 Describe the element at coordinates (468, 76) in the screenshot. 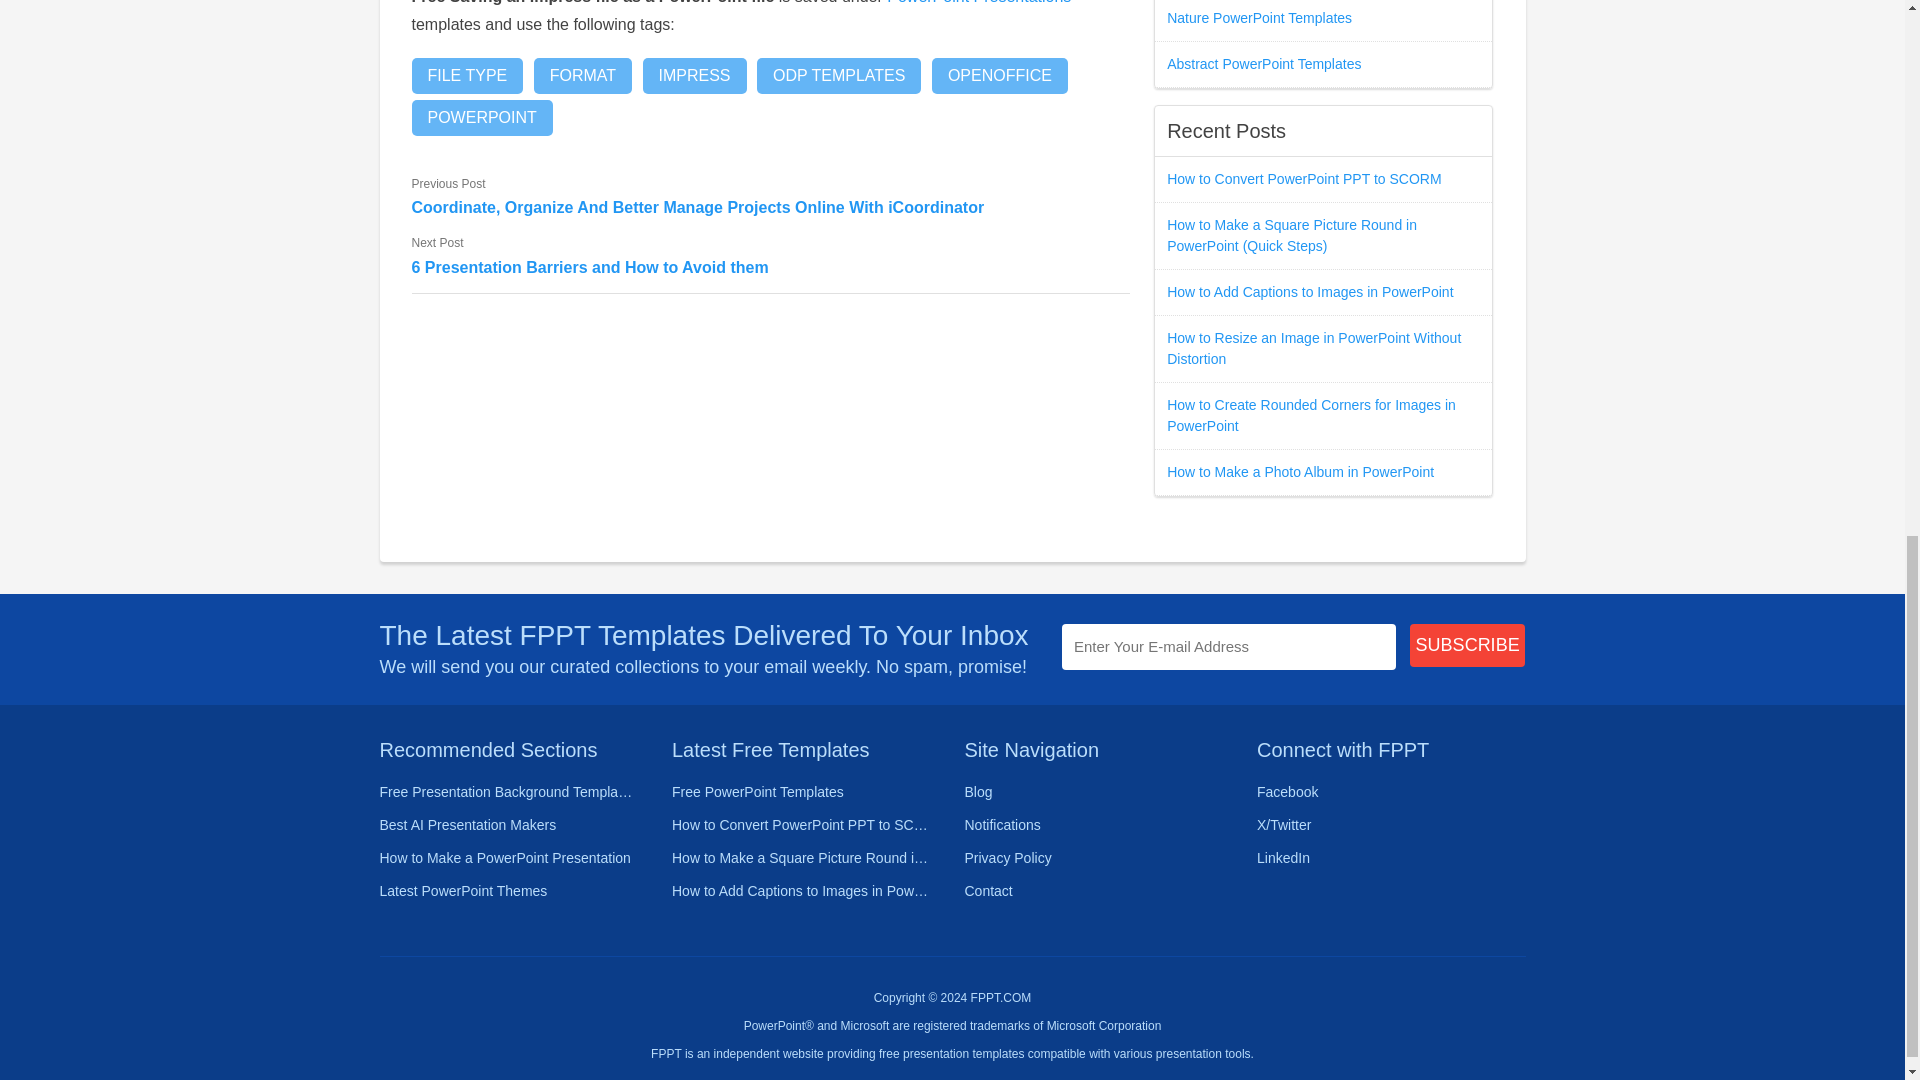

I see `FILE TYPE` at that location.